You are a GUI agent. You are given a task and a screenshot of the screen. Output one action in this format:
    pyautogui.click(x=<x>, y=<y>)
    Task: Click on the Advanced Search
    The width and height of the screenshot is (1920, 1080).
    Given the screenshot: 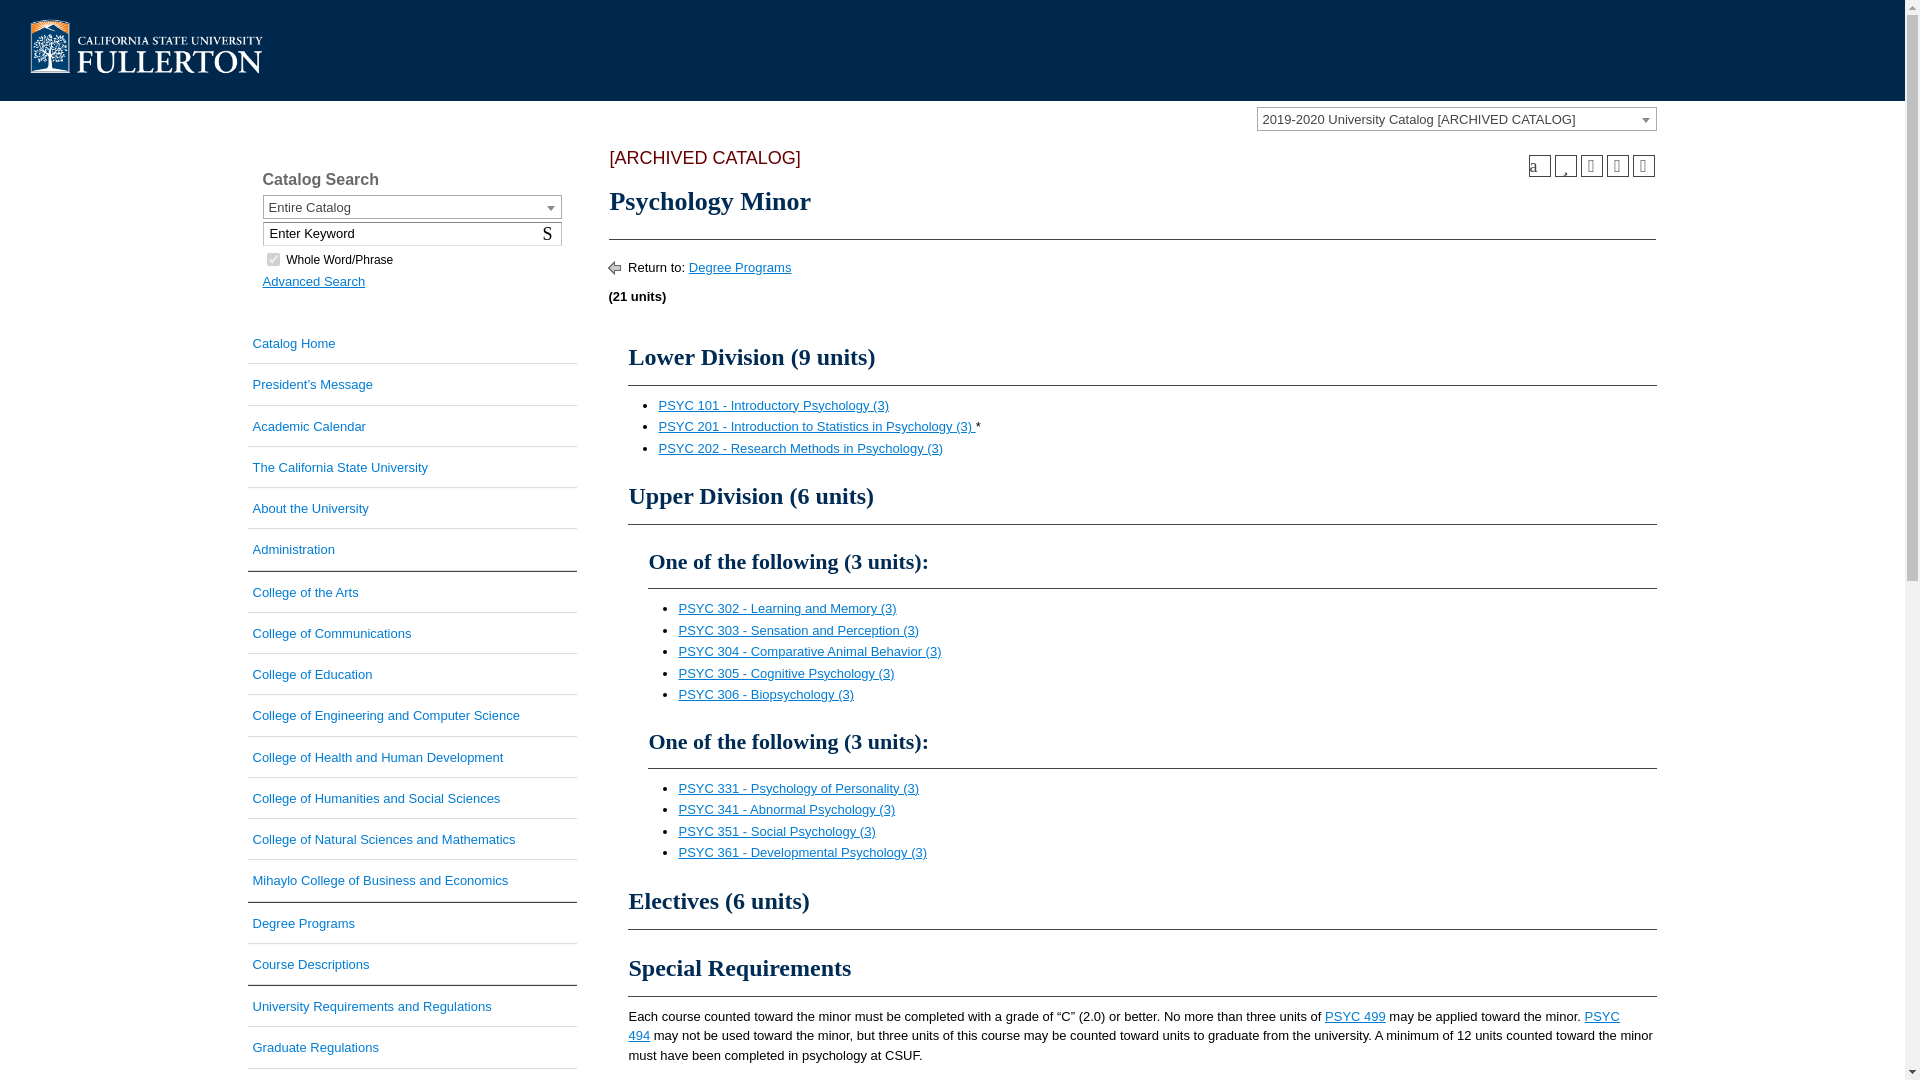 What is the action you would take?
    pyautogui.click(x=312, y=282)
    